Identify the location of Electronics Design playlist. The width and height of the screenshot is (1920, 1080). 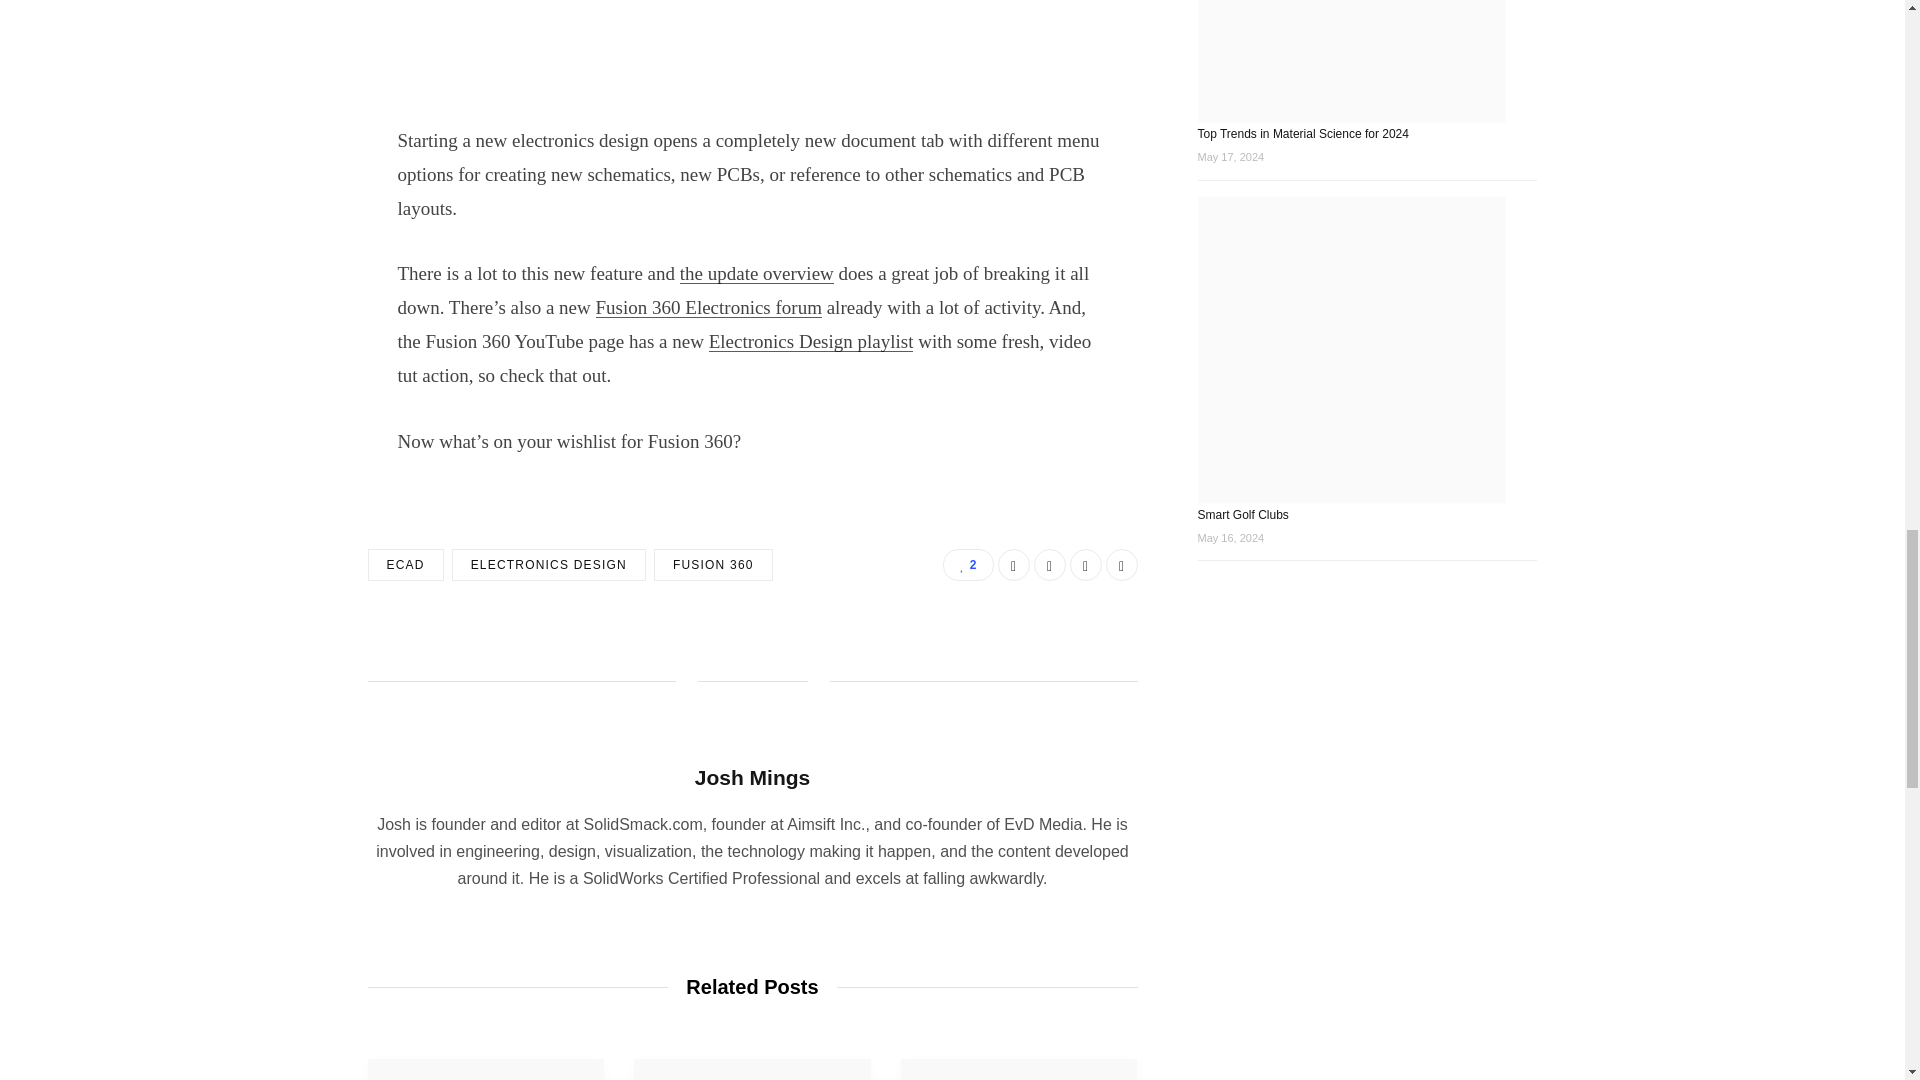
(810, 341).